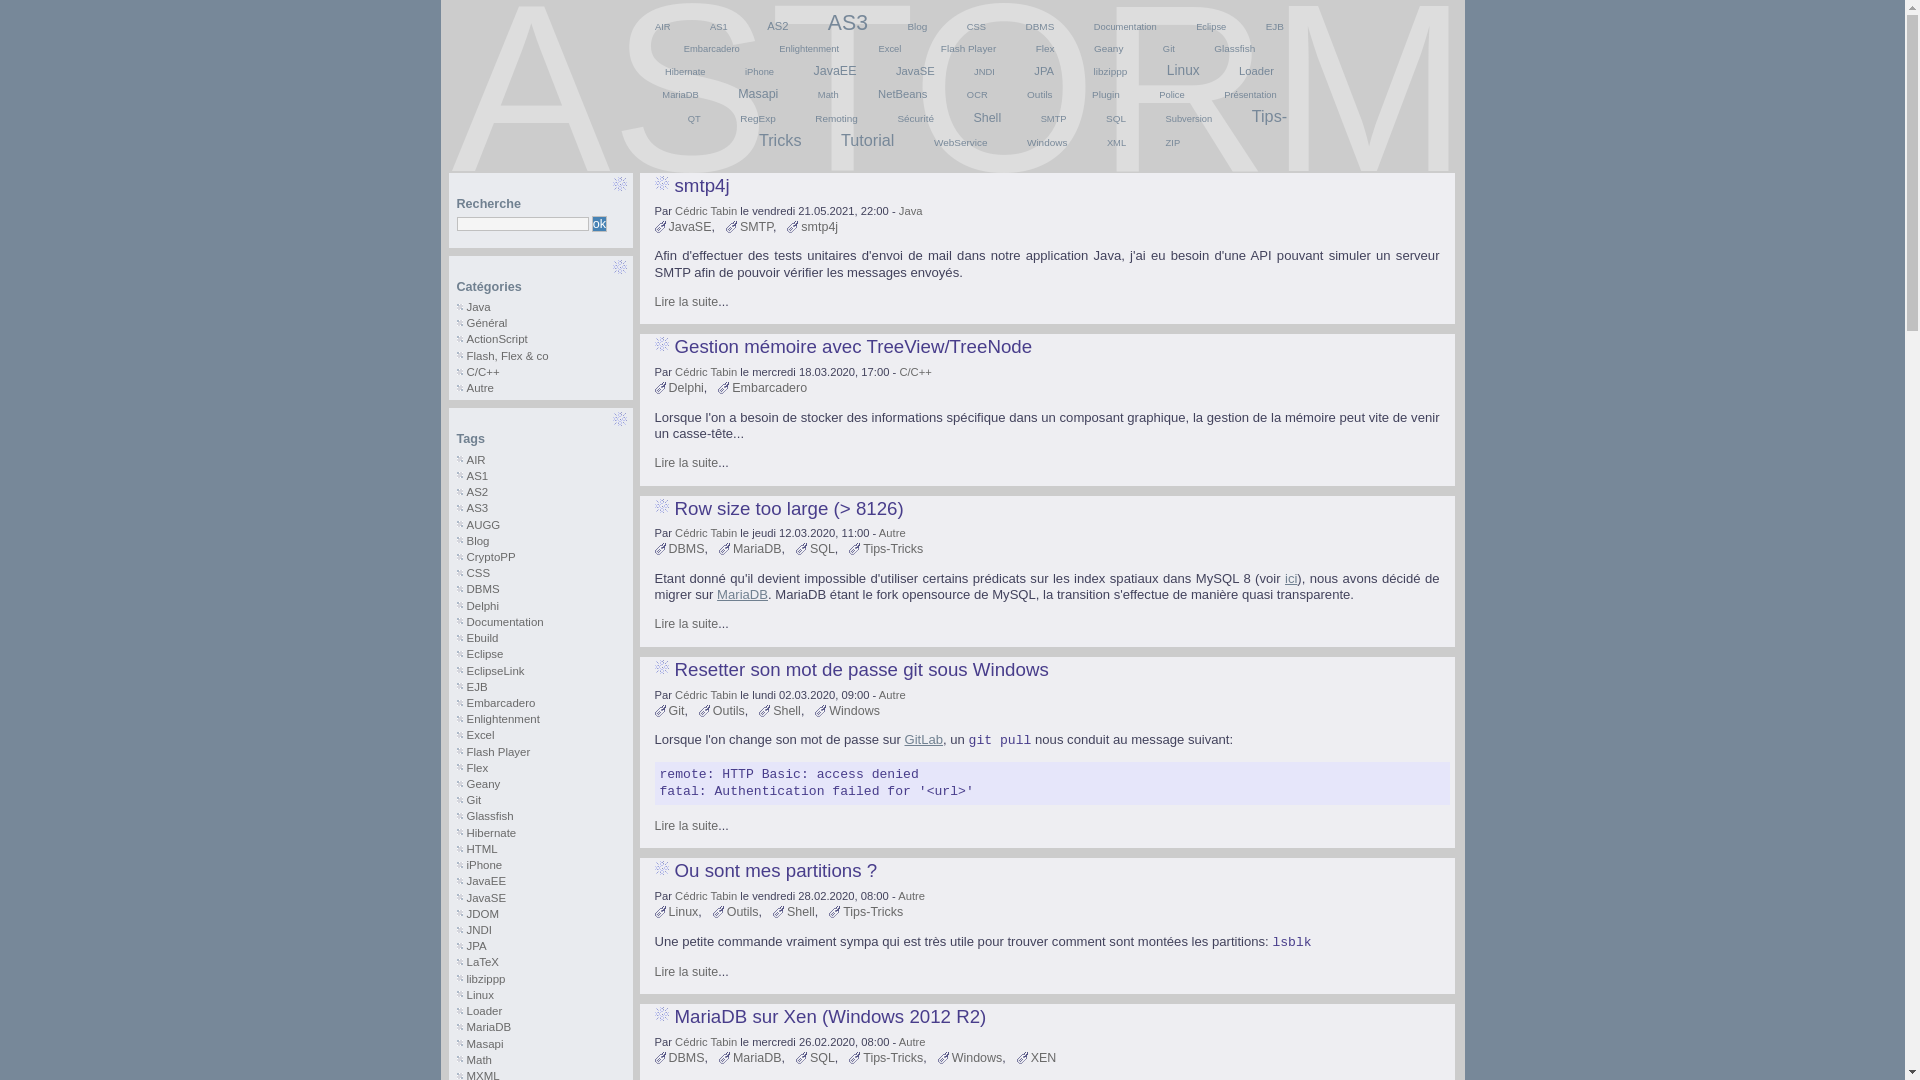  Describe the element at coordinates (486, 881) in the screenshot. I see `JavaEE` at that location.